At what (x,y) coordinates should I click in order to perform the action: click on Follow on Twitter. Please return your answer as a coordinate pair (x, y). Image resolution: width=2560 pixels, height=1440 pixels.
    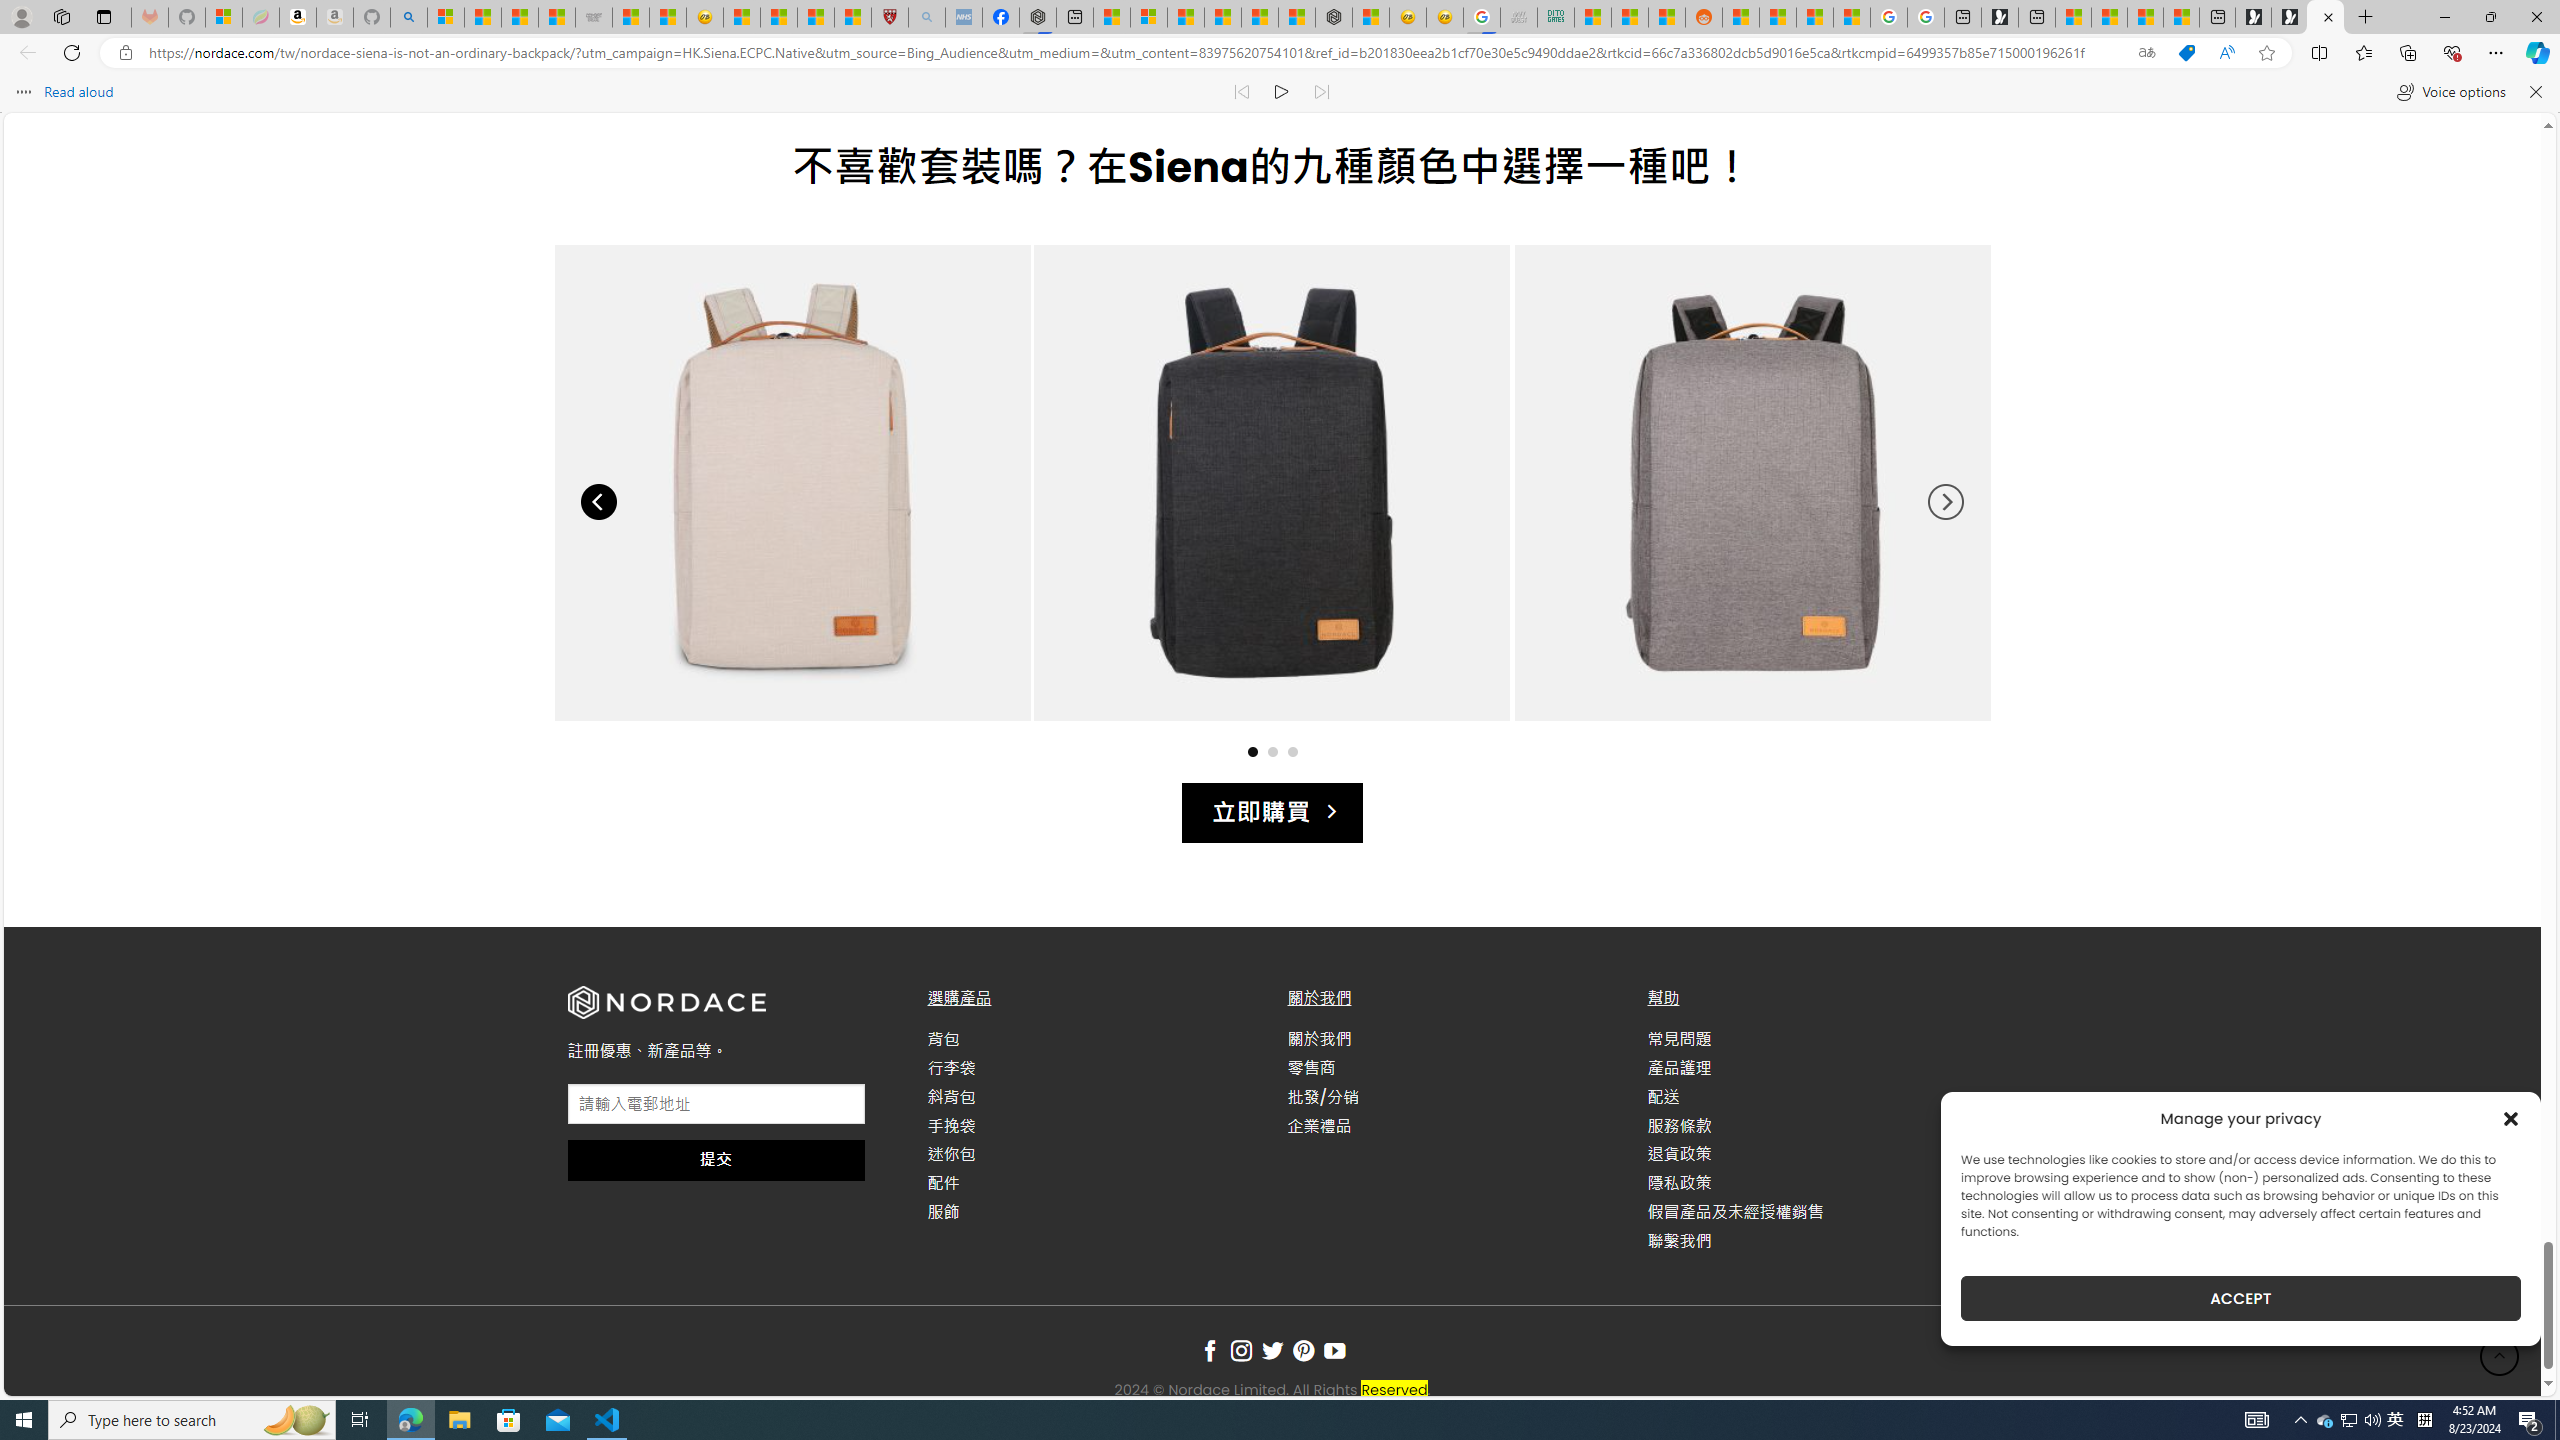
    Looking at the image, I should click on (1272, 1352).